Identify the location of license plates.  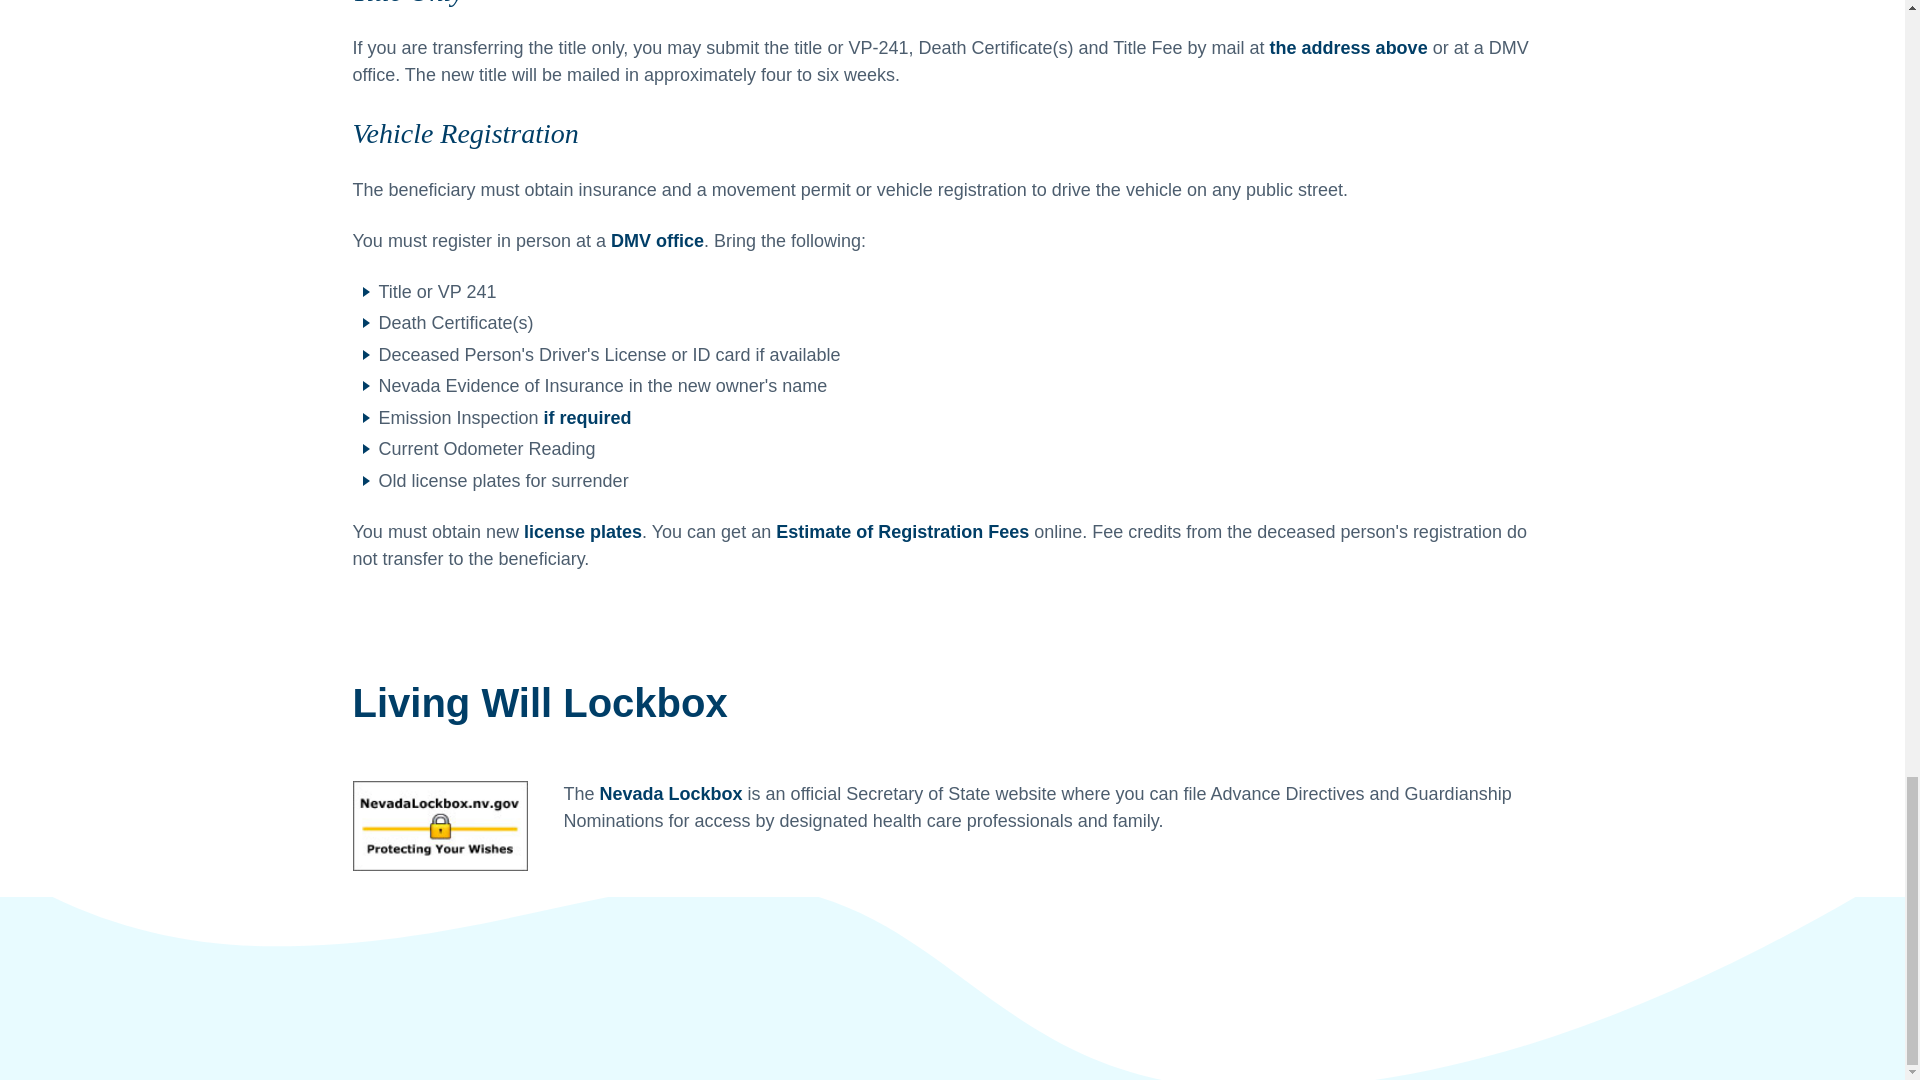
(582, 532).